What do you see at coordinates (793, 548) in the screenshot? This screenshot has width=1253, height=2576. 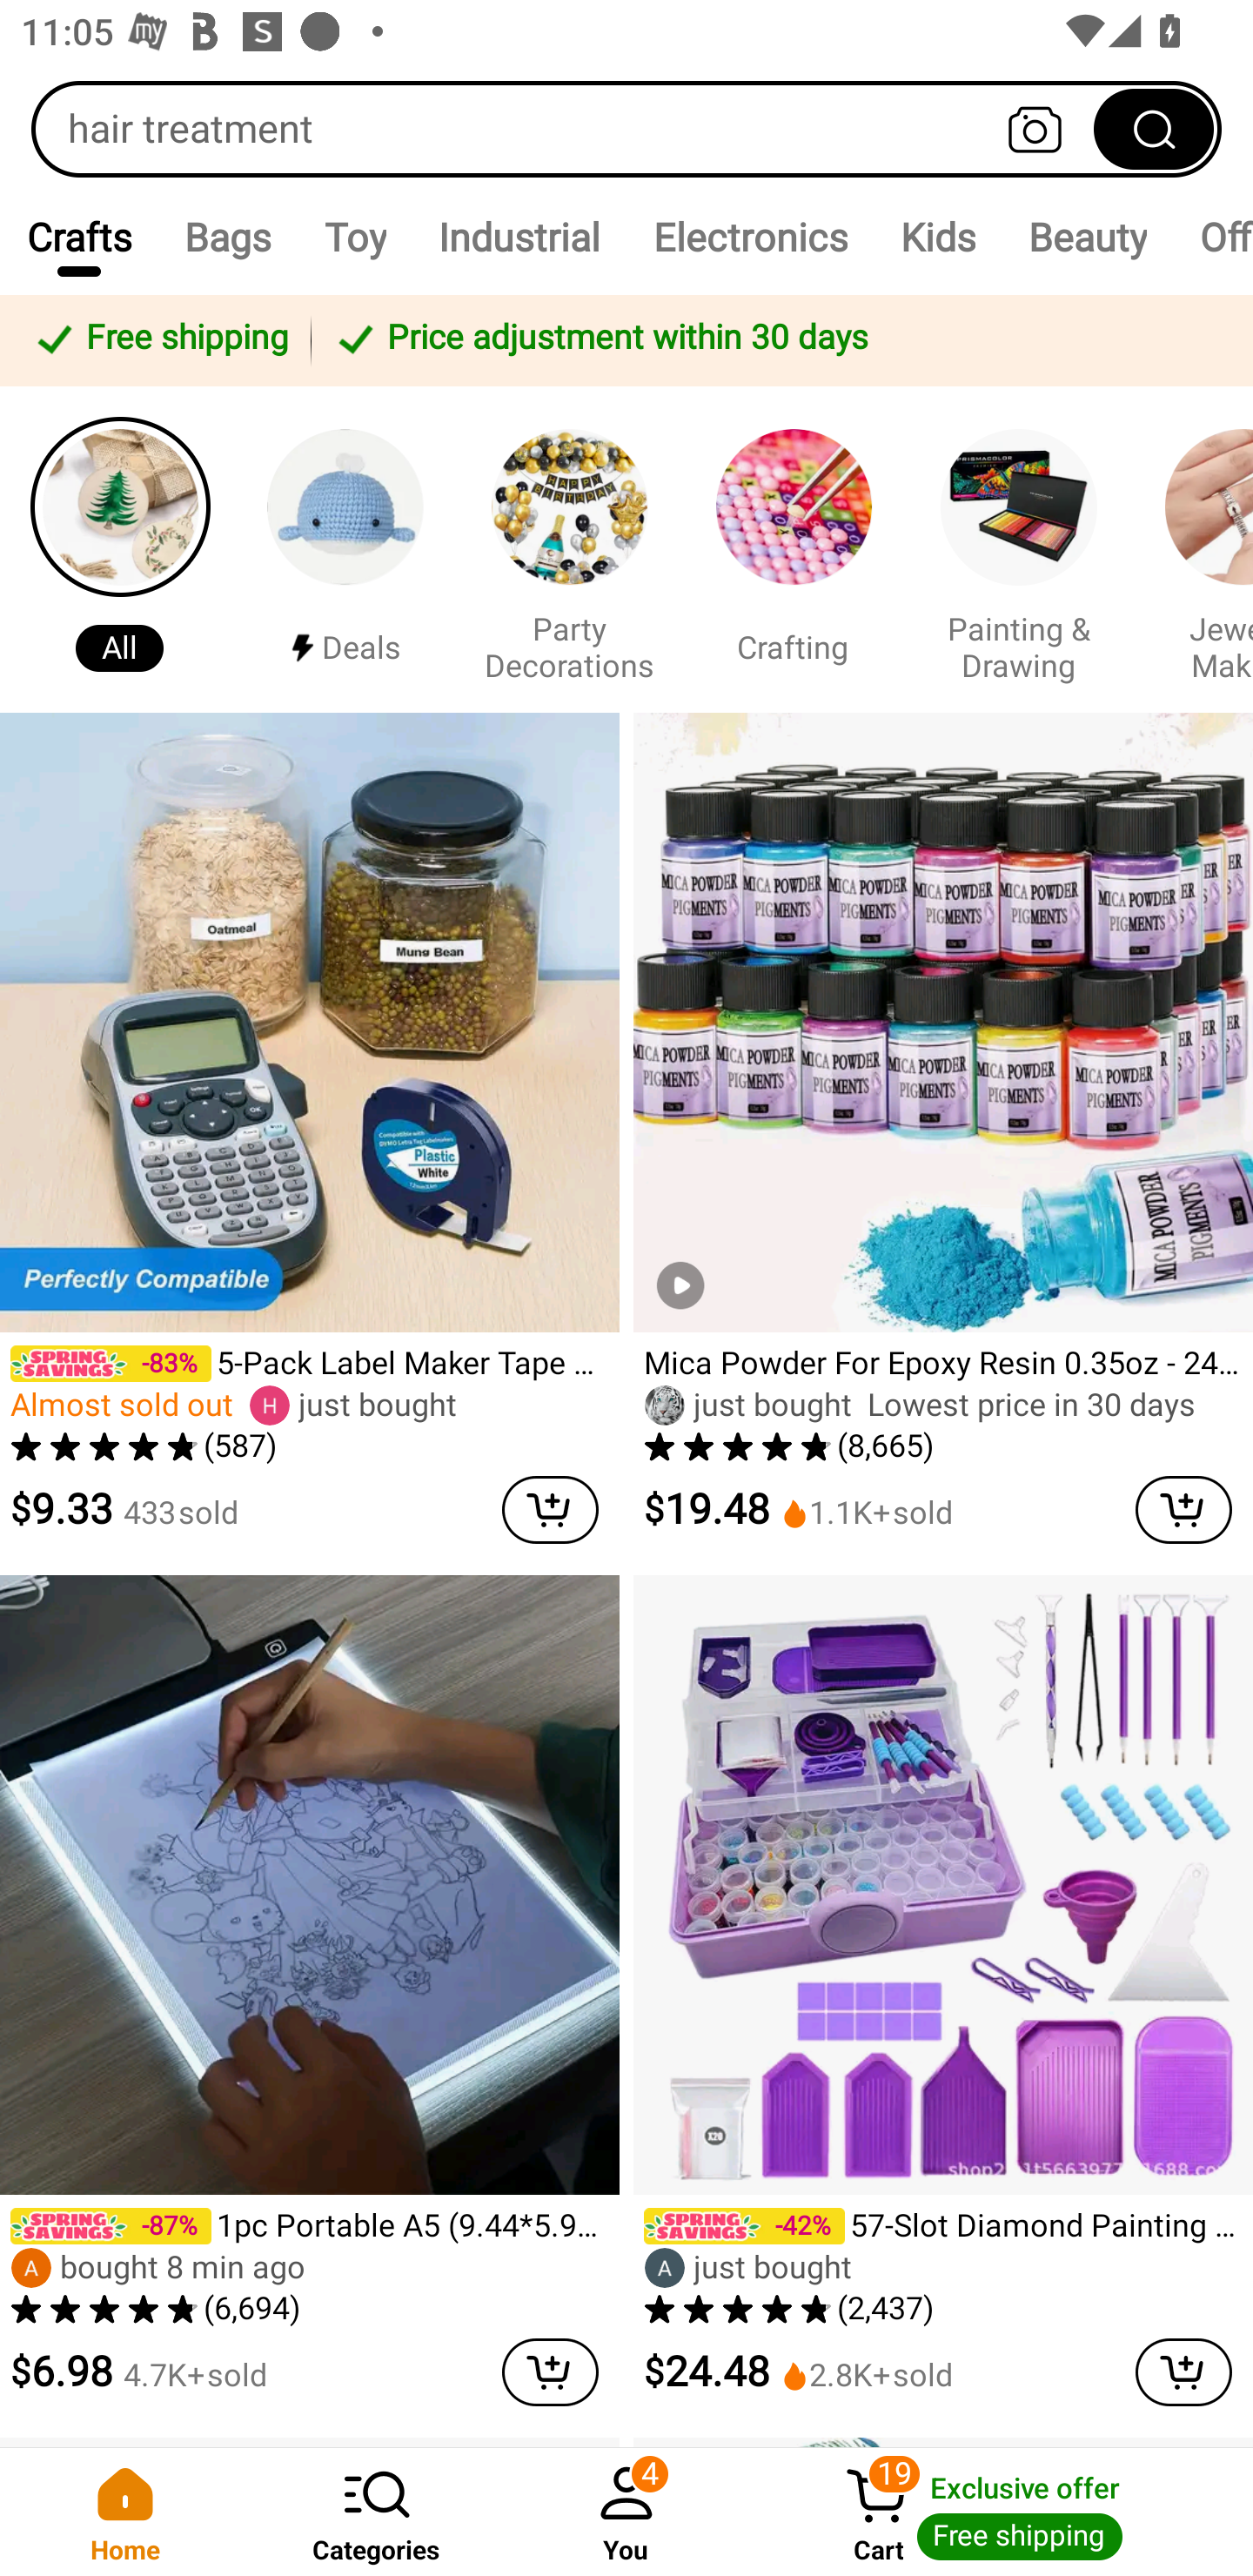 I see `Crafting` at bounding box center [793, 548].